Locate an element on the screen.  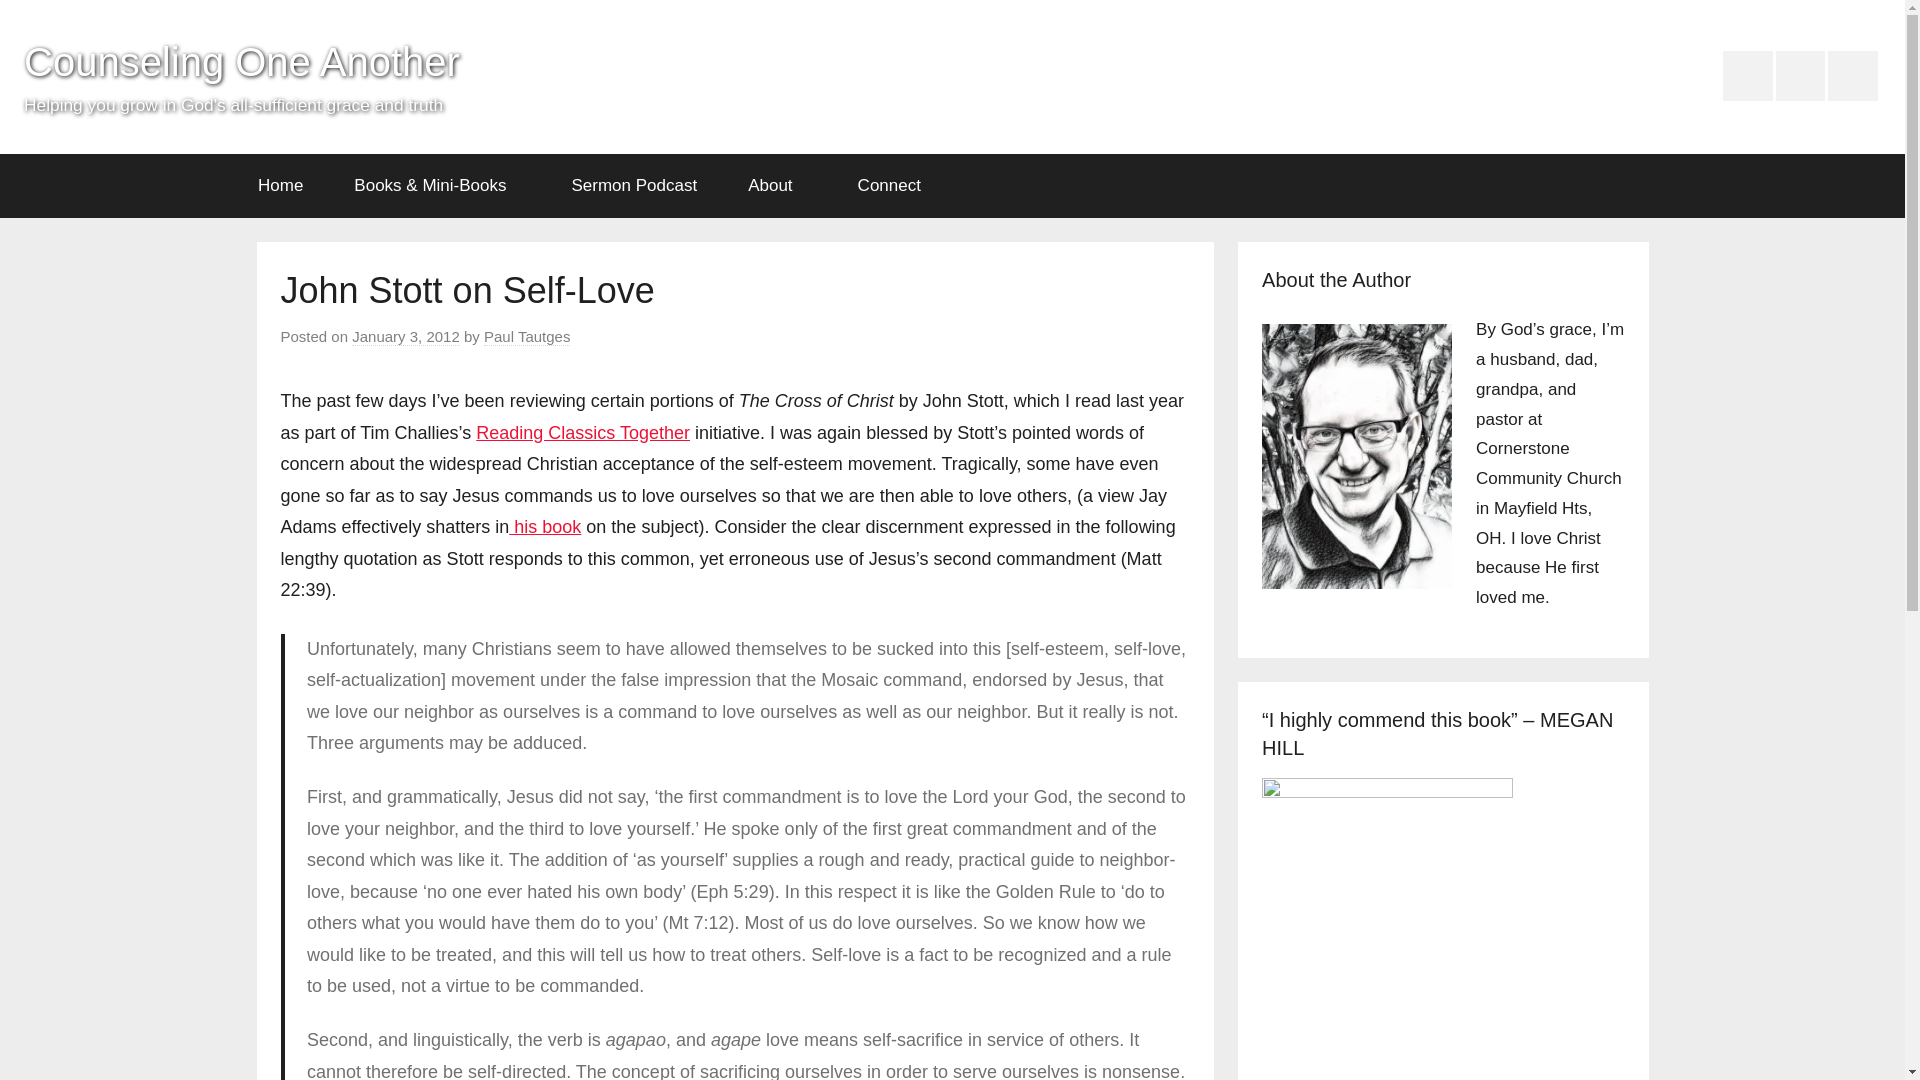
Counseling One Another is located at coordinates (242, 62).